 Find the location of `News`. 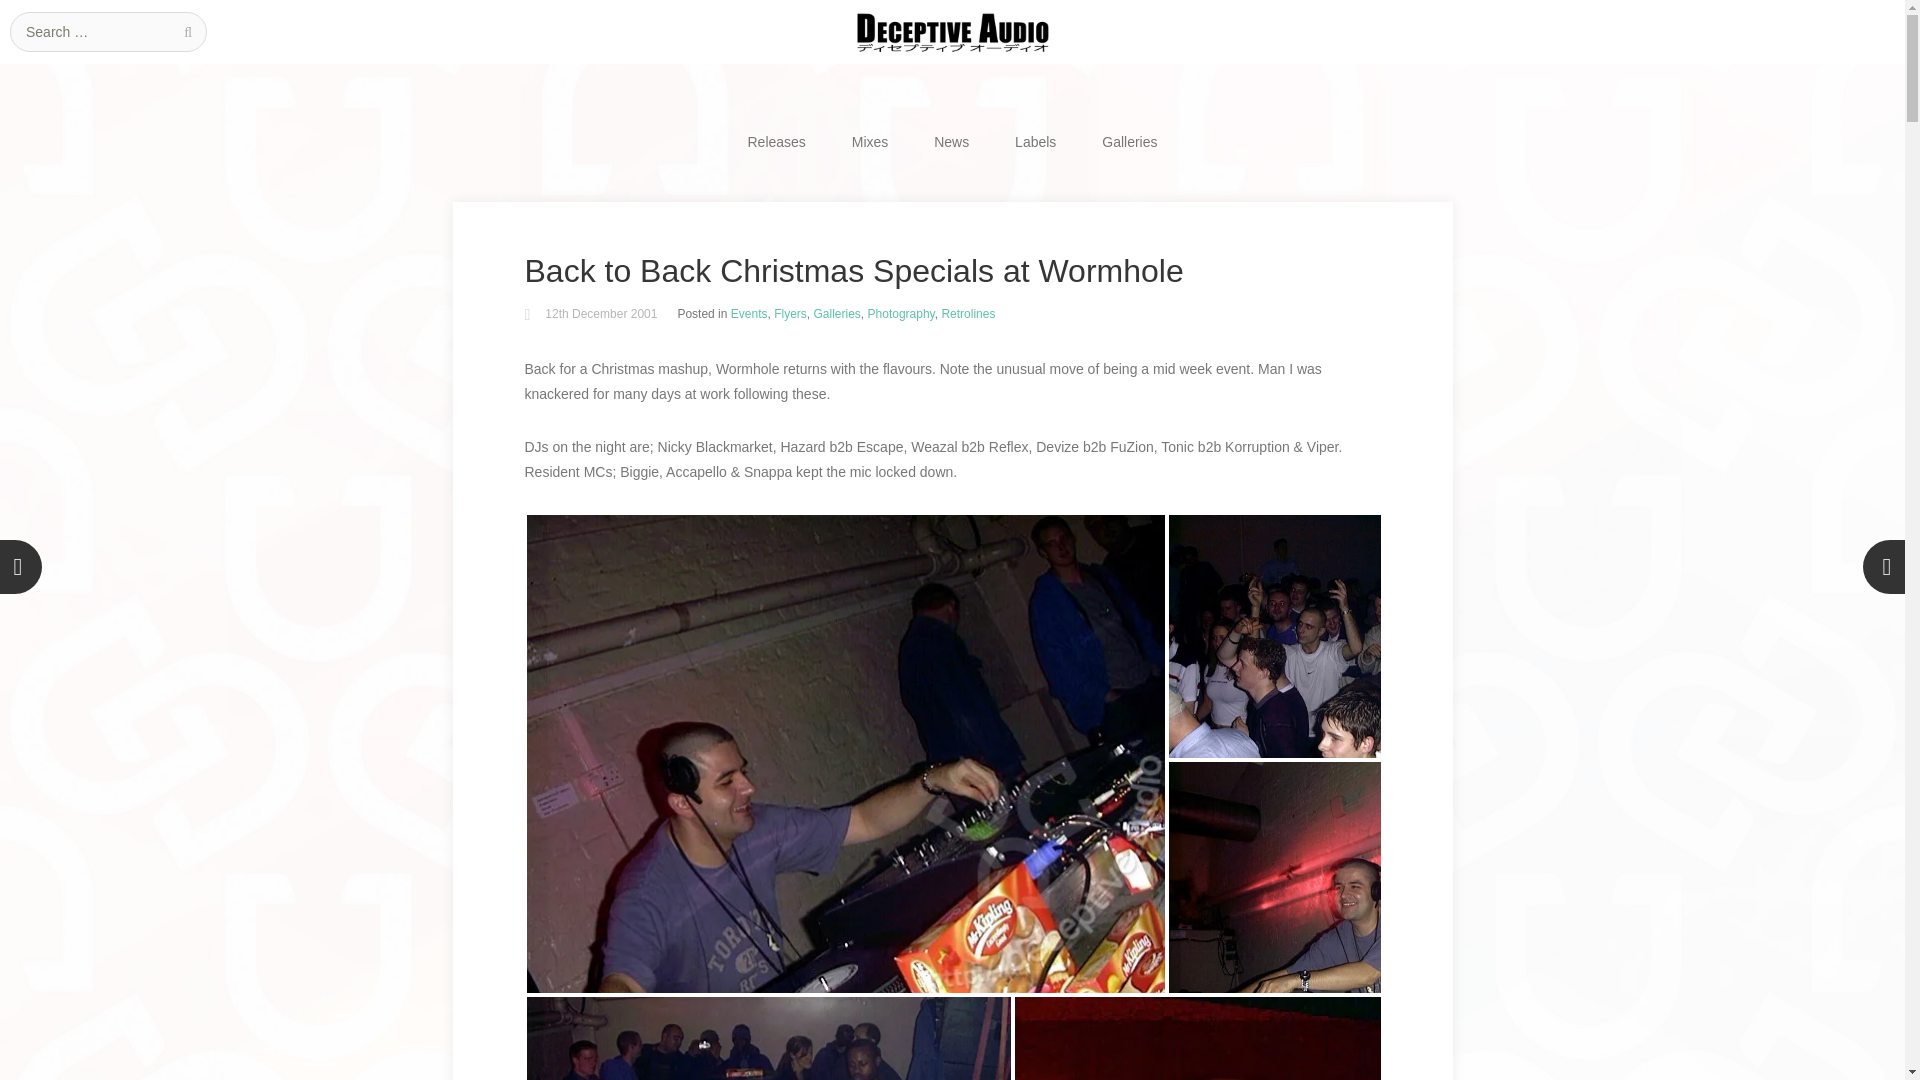

News is located at coordinates (952, 142).